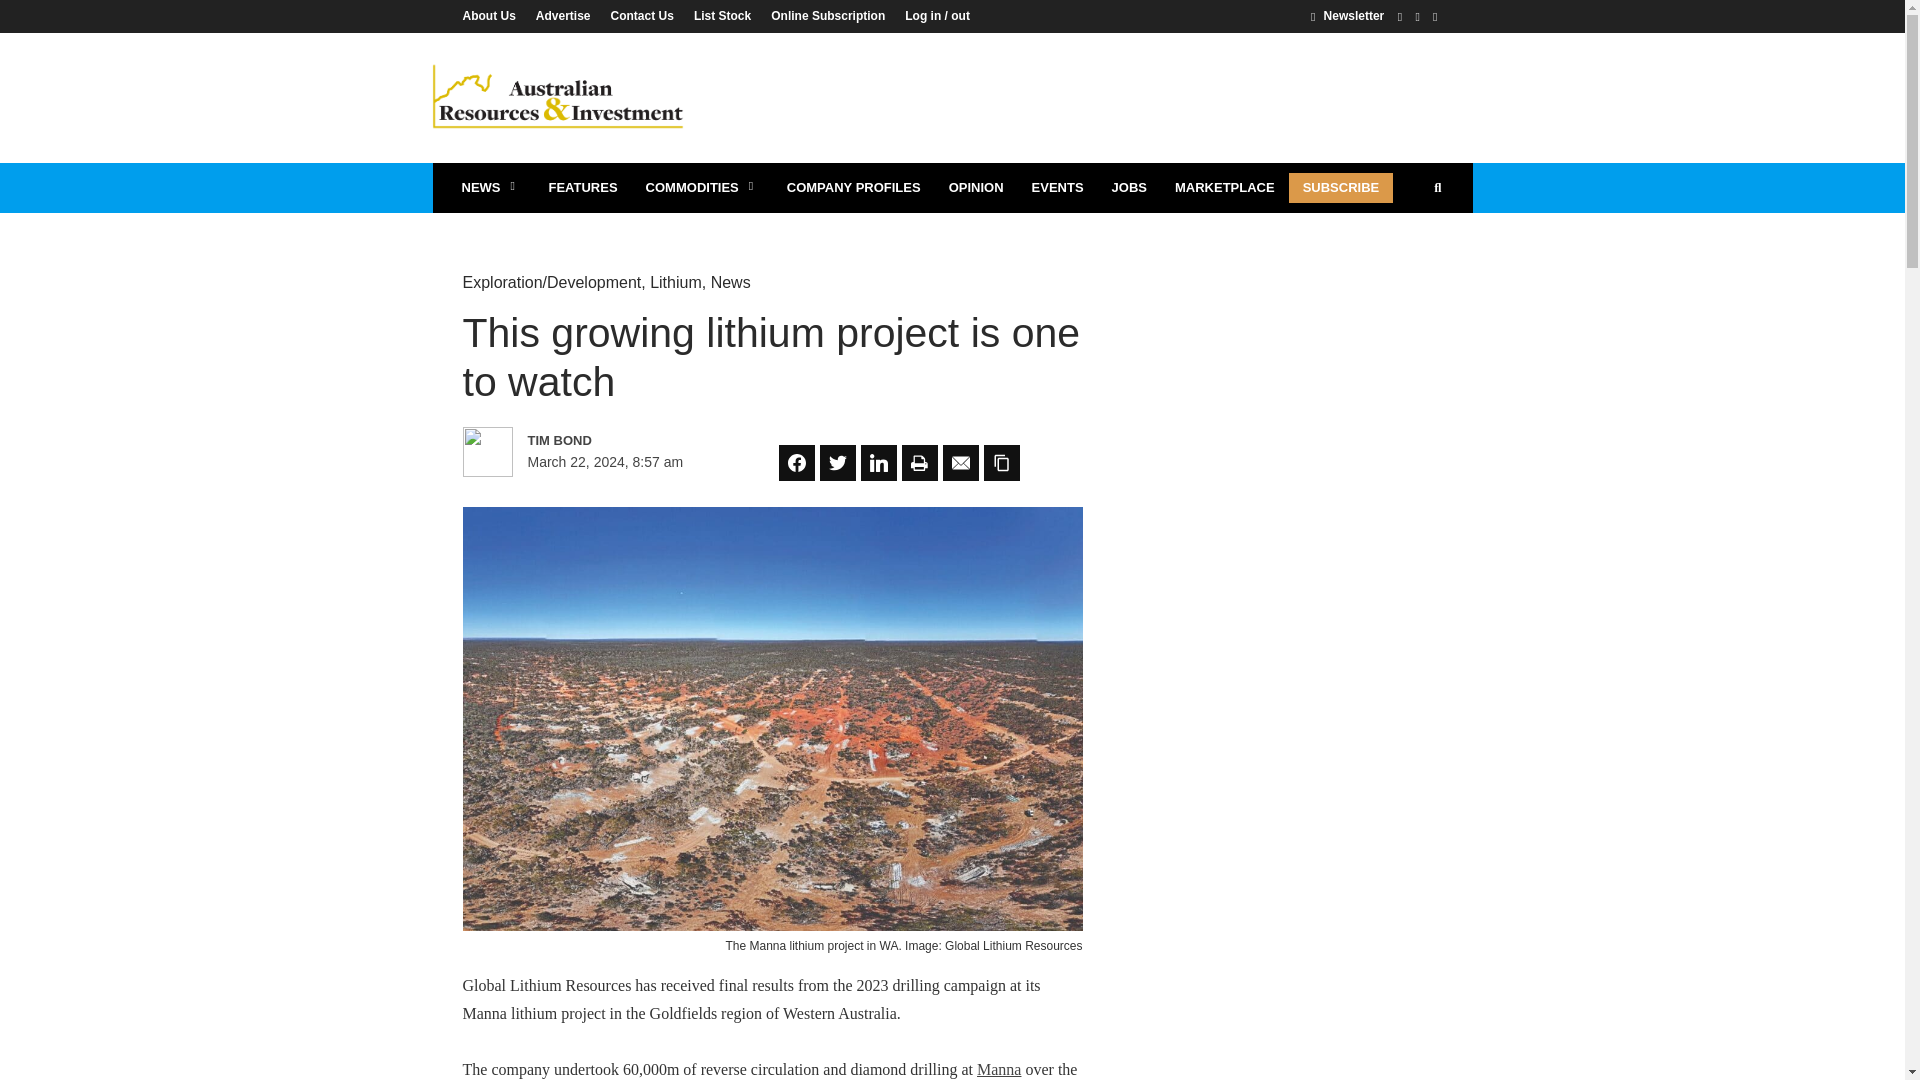 The height and width of the screenshot is (1080, 1920). I want to click on Lithium, so click(676, 282).